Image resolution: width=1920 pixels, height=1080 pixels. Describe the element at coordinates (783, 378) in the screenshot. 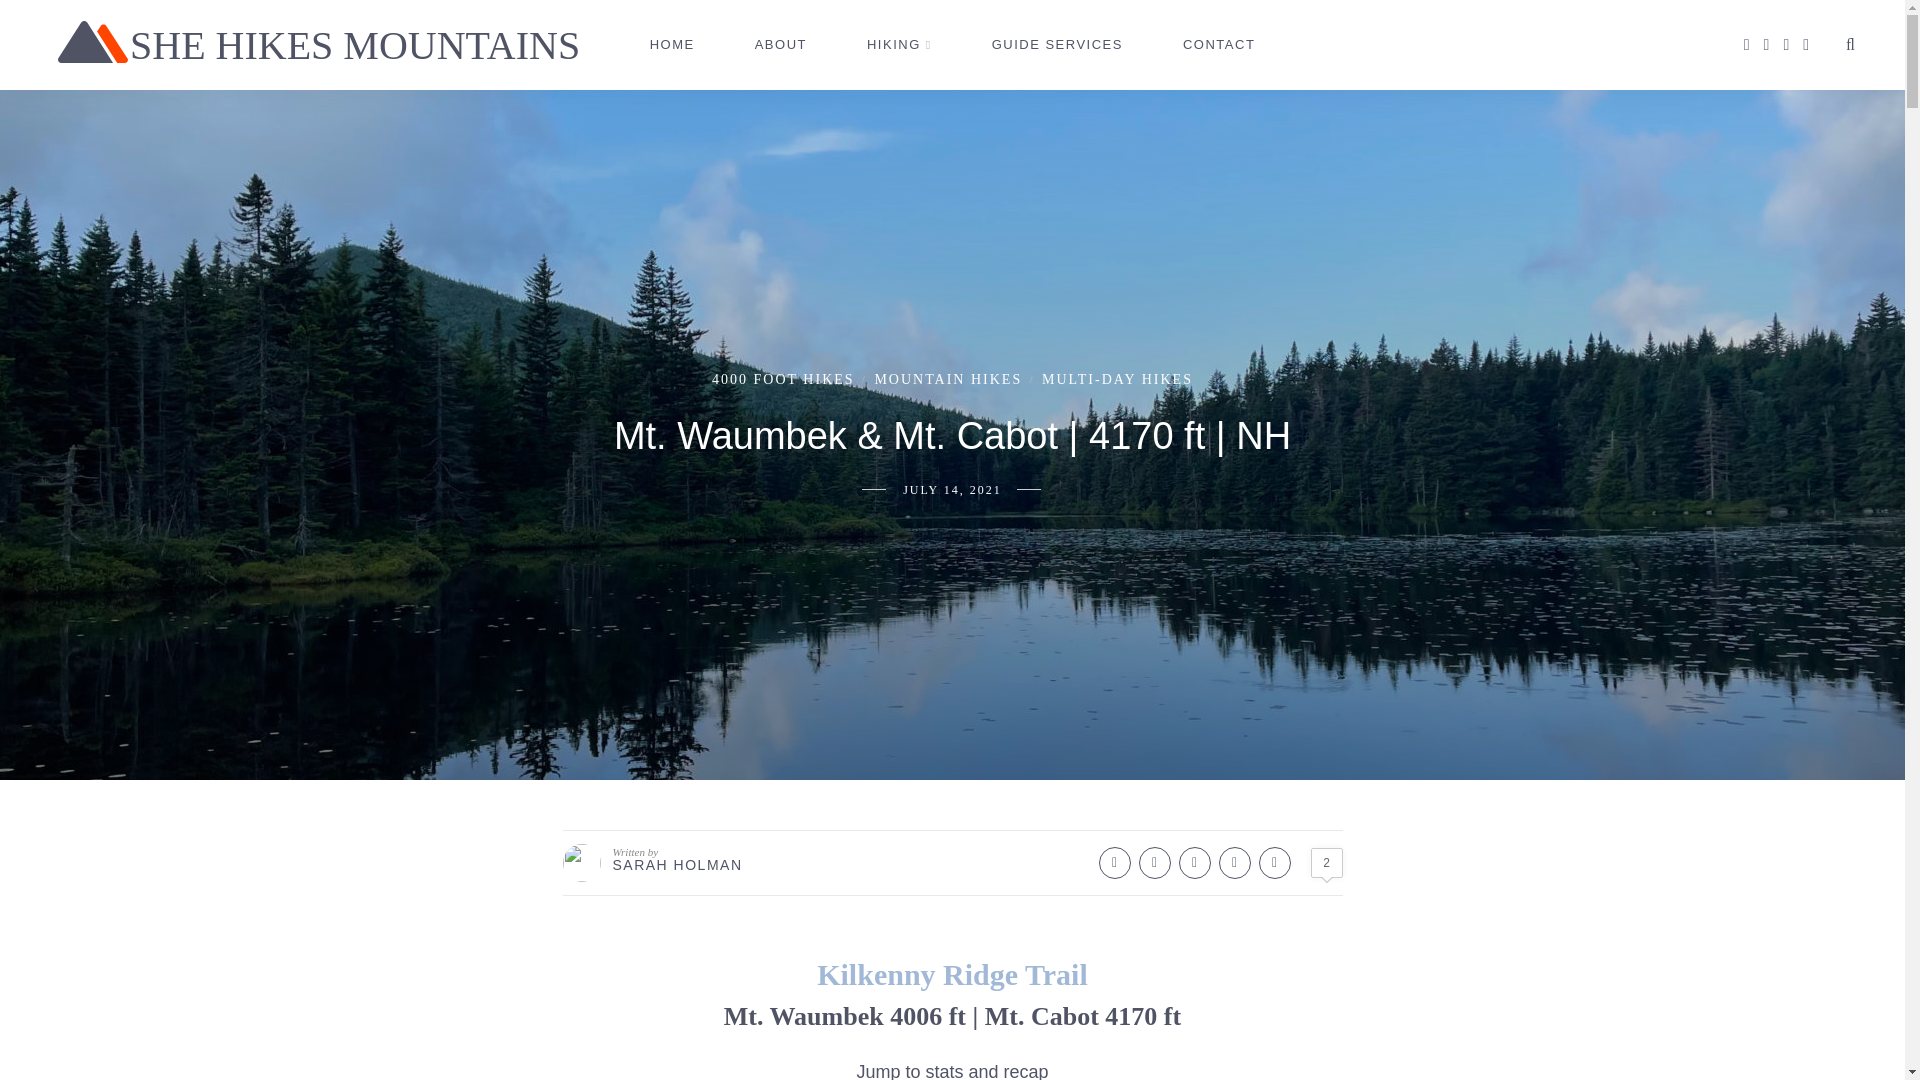

I see `4000 FOOT HIKES` at that location.